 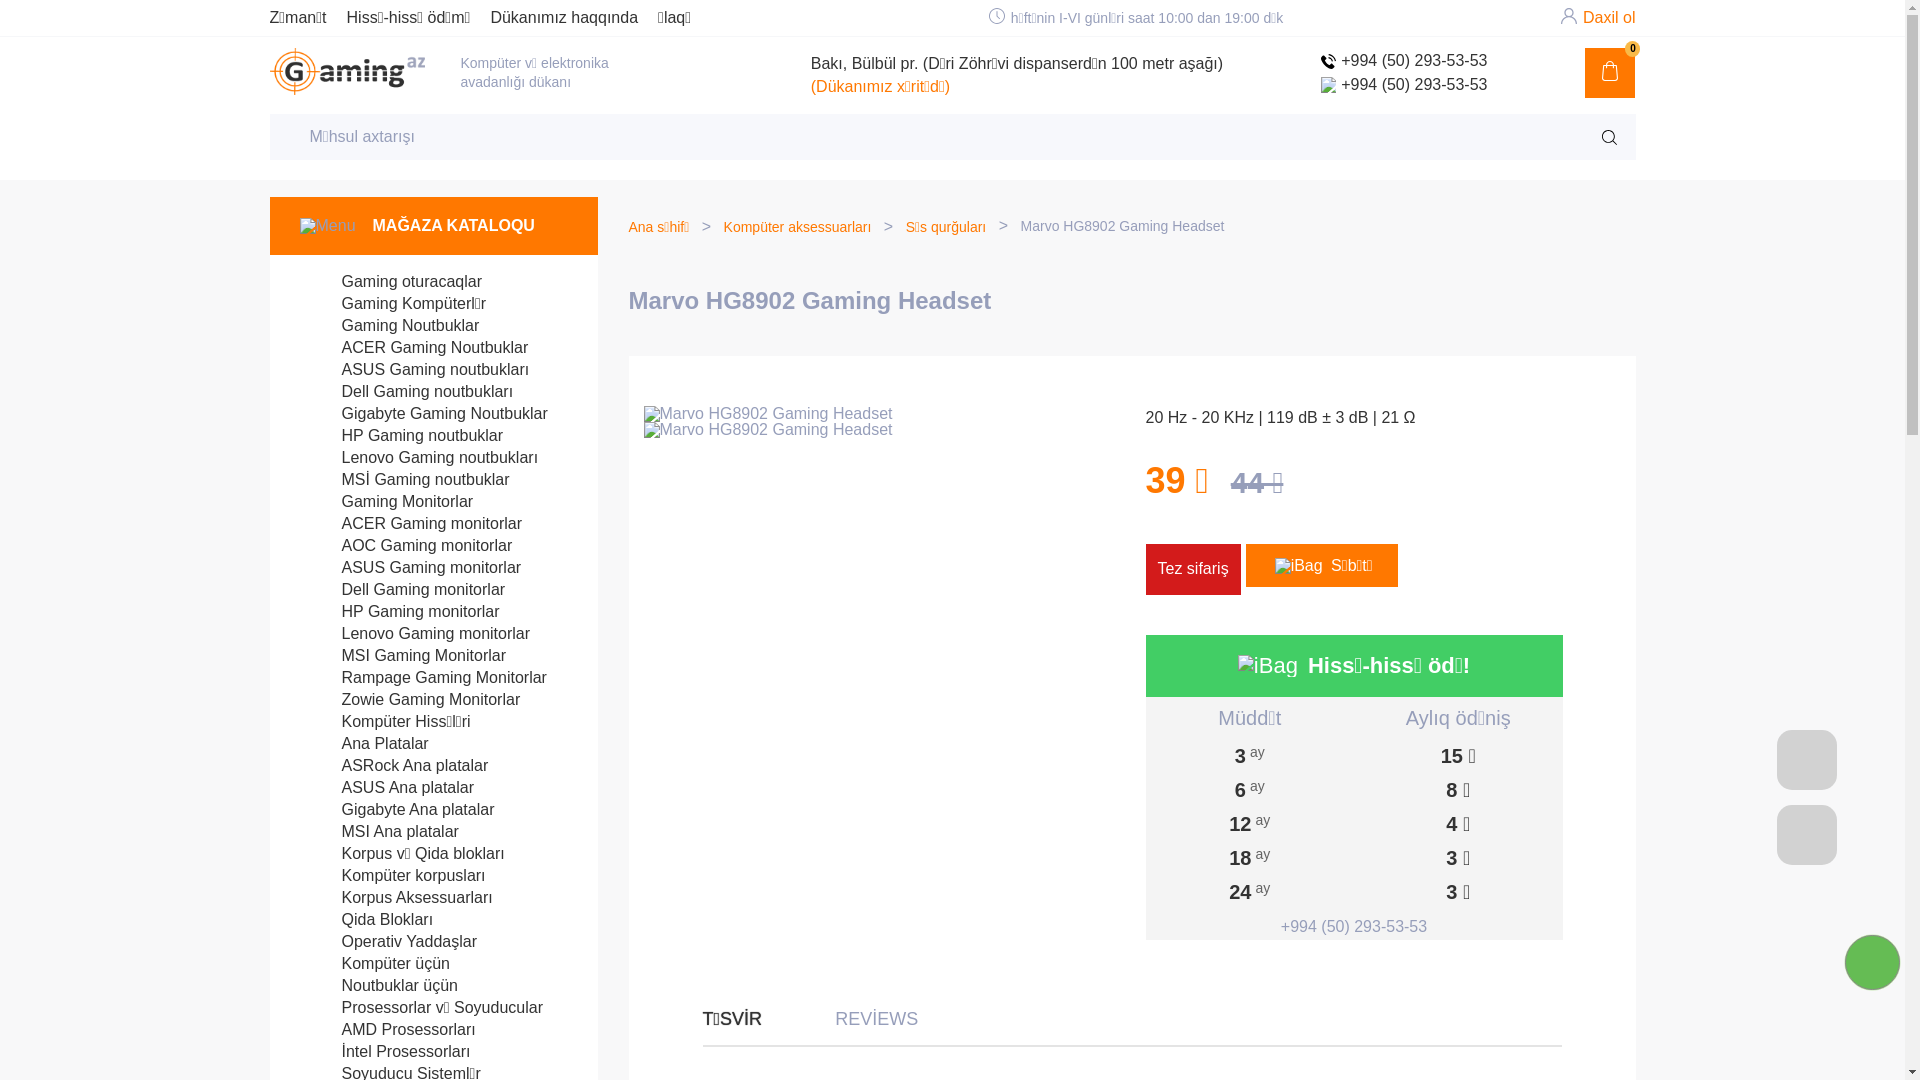 What do you see at coordinates (1404, 85) in the screenshot?
I see `+994 (50) 293-53-53` at bounding box center [1404, 85].